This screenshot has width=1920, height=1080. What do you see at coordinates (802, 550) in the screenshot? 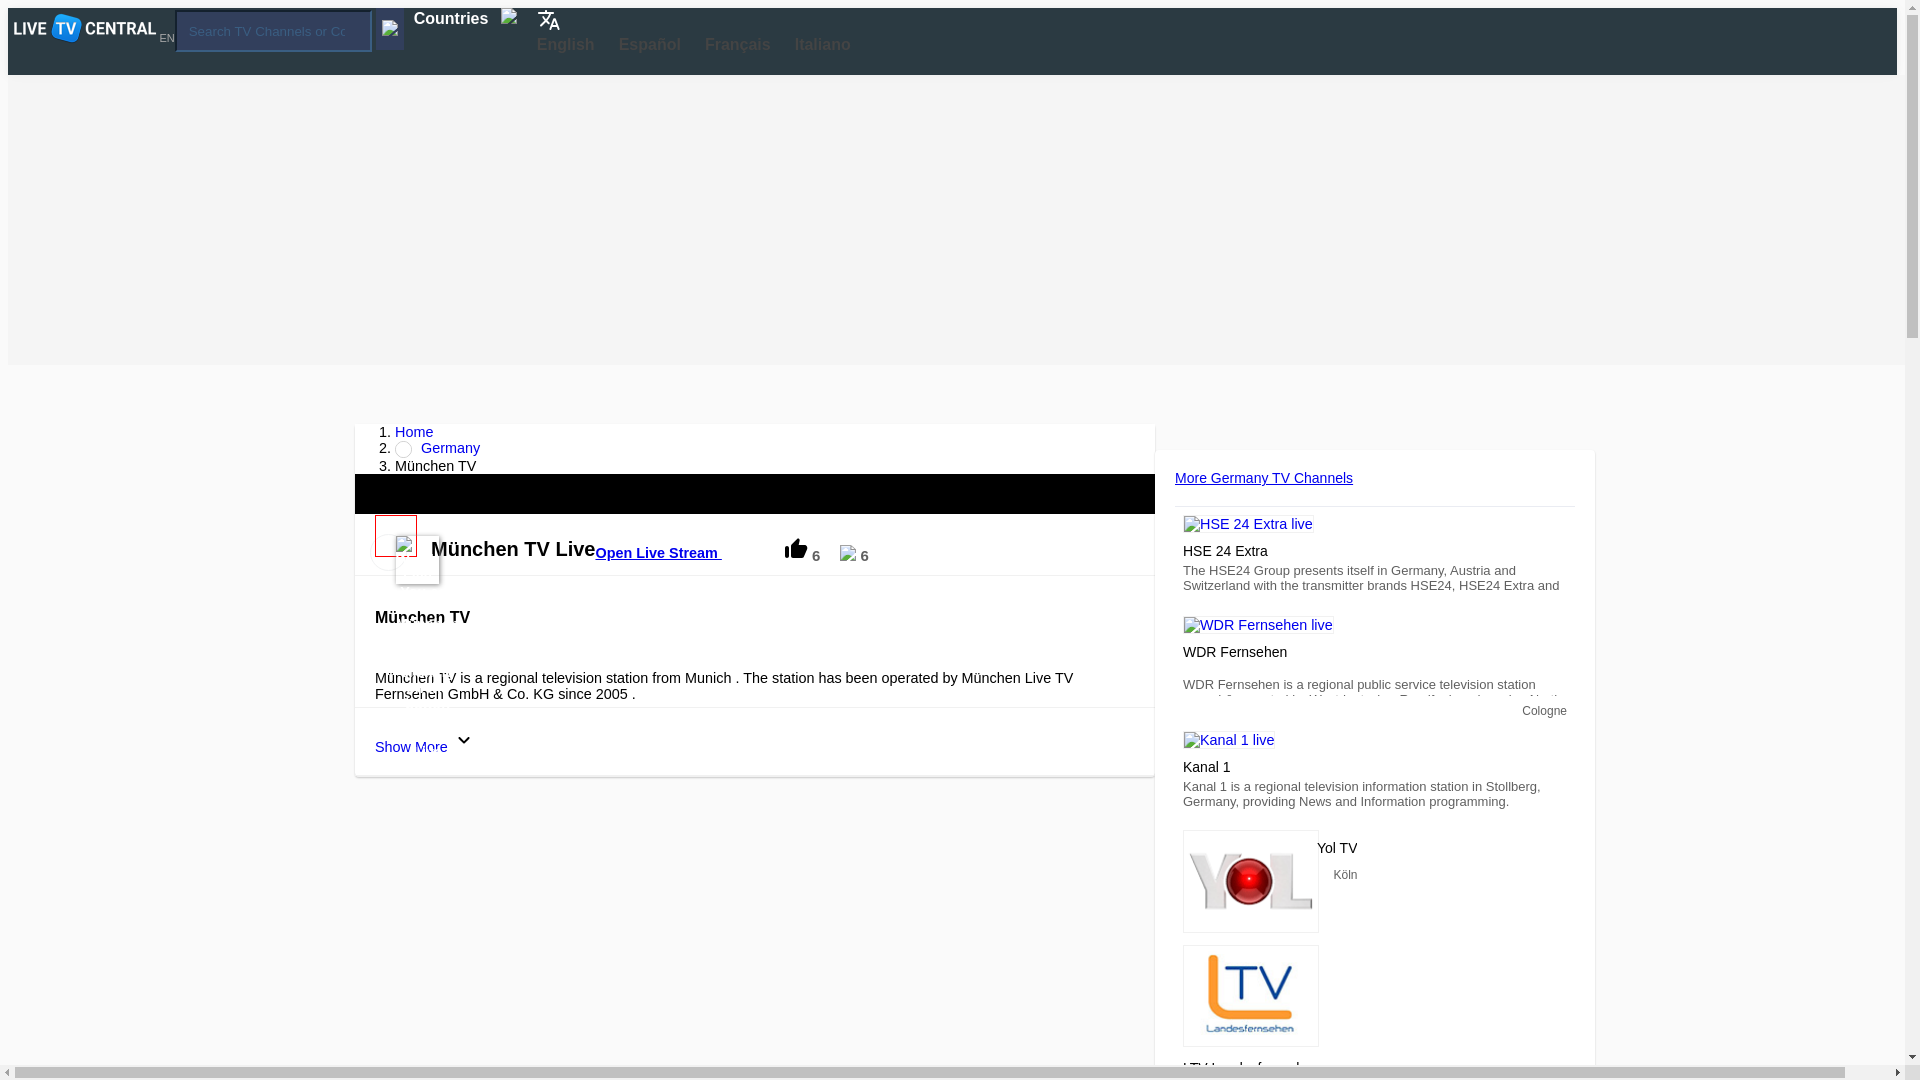
I see `6` at bounding box center [802, 550].